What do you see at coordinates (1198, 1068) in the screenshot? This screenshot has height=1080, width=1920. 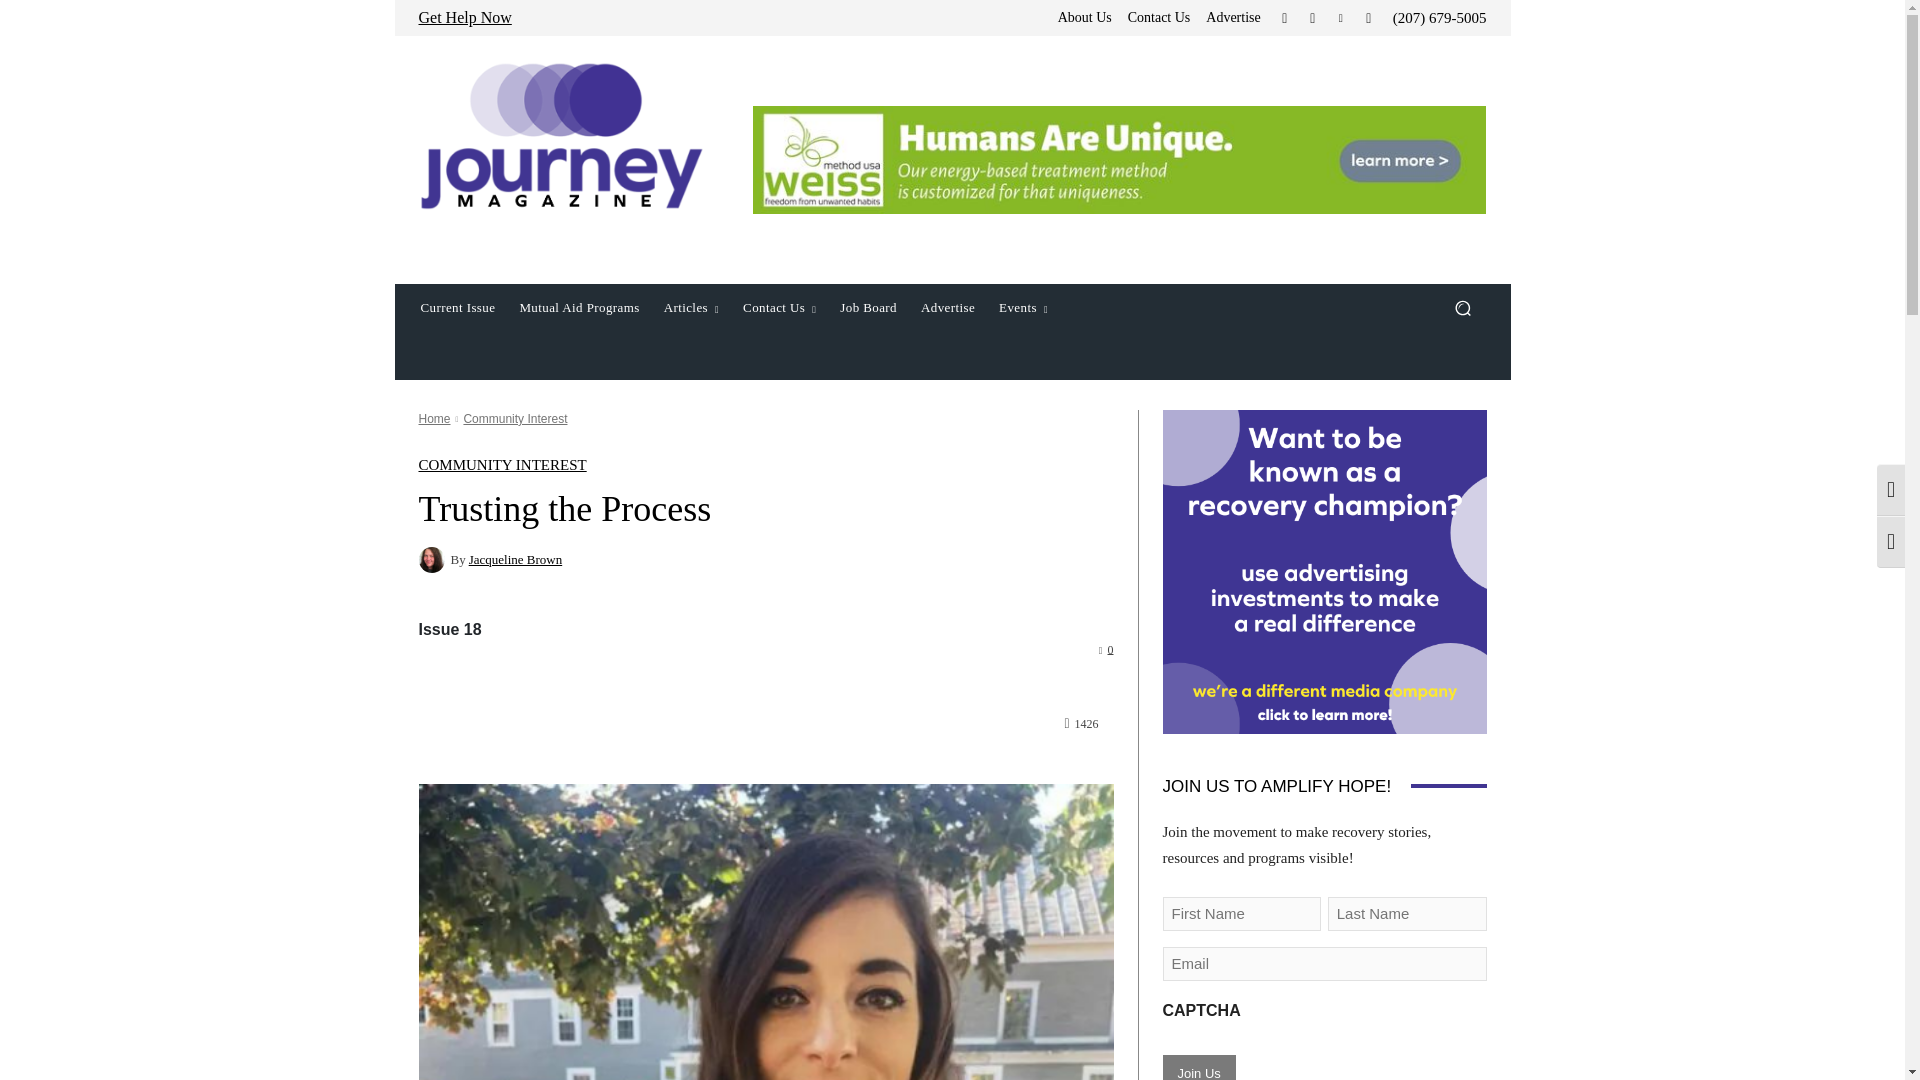 I see `Join Us` at bounding box center [1198, 1068].